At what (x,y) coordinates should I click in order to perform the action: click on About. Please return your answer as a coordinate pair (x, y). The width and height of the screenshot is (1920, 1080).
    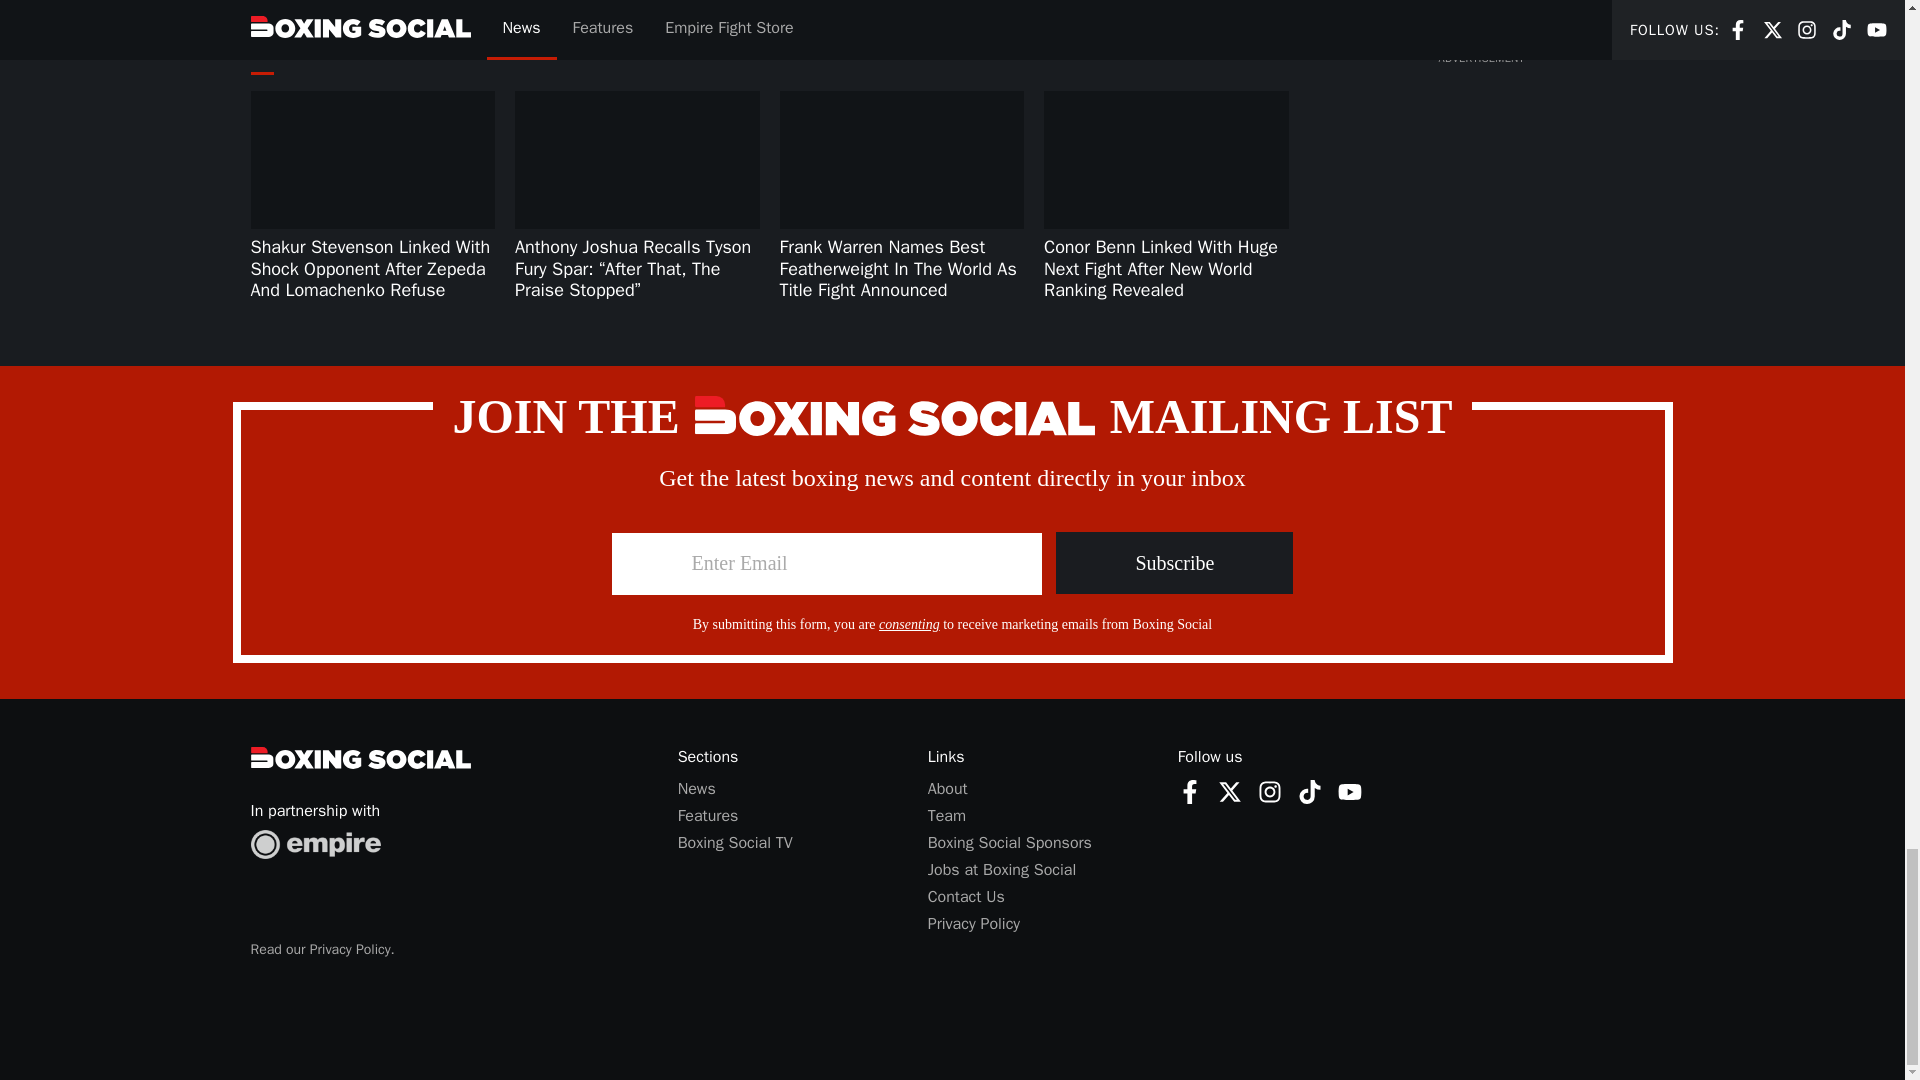
    Looking at the image, I should click on (947, 788).